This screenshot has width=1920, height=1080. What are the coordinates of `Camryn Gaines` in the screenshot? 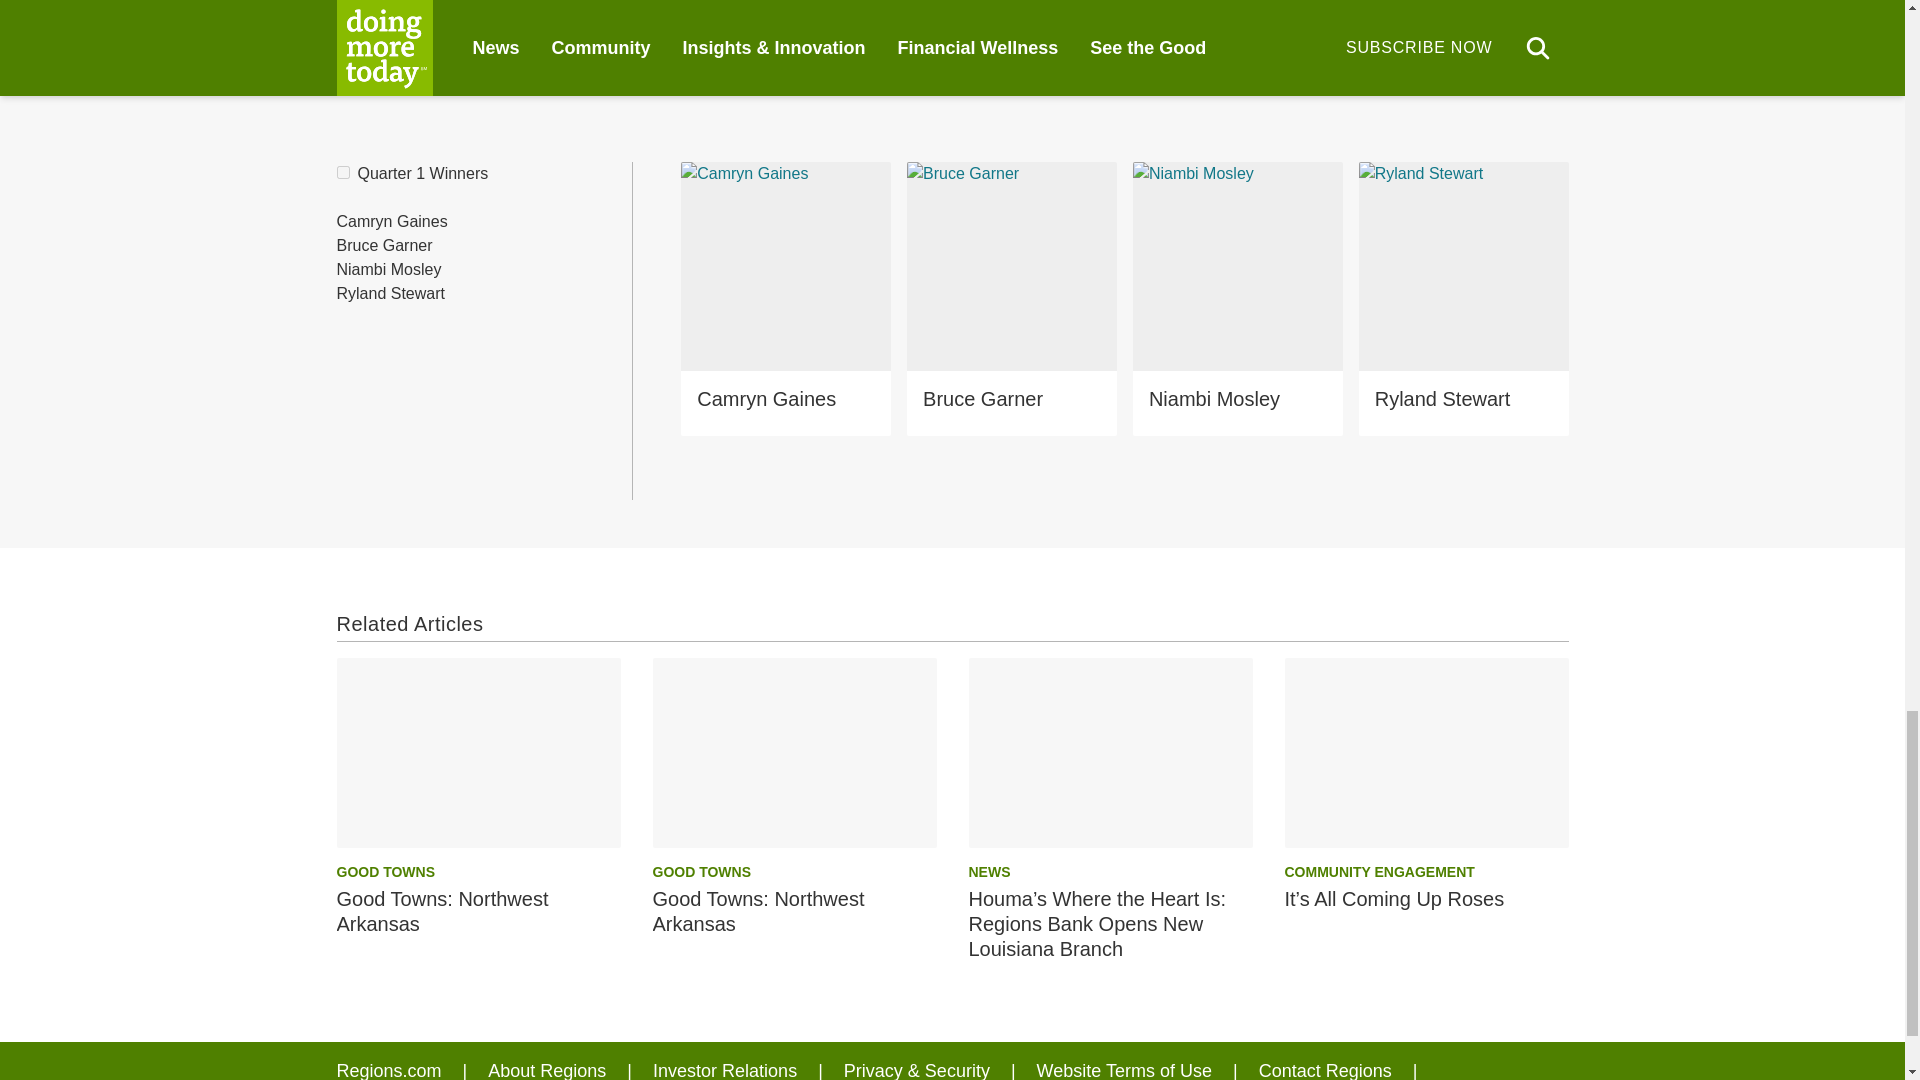 It's located at (392, 222).